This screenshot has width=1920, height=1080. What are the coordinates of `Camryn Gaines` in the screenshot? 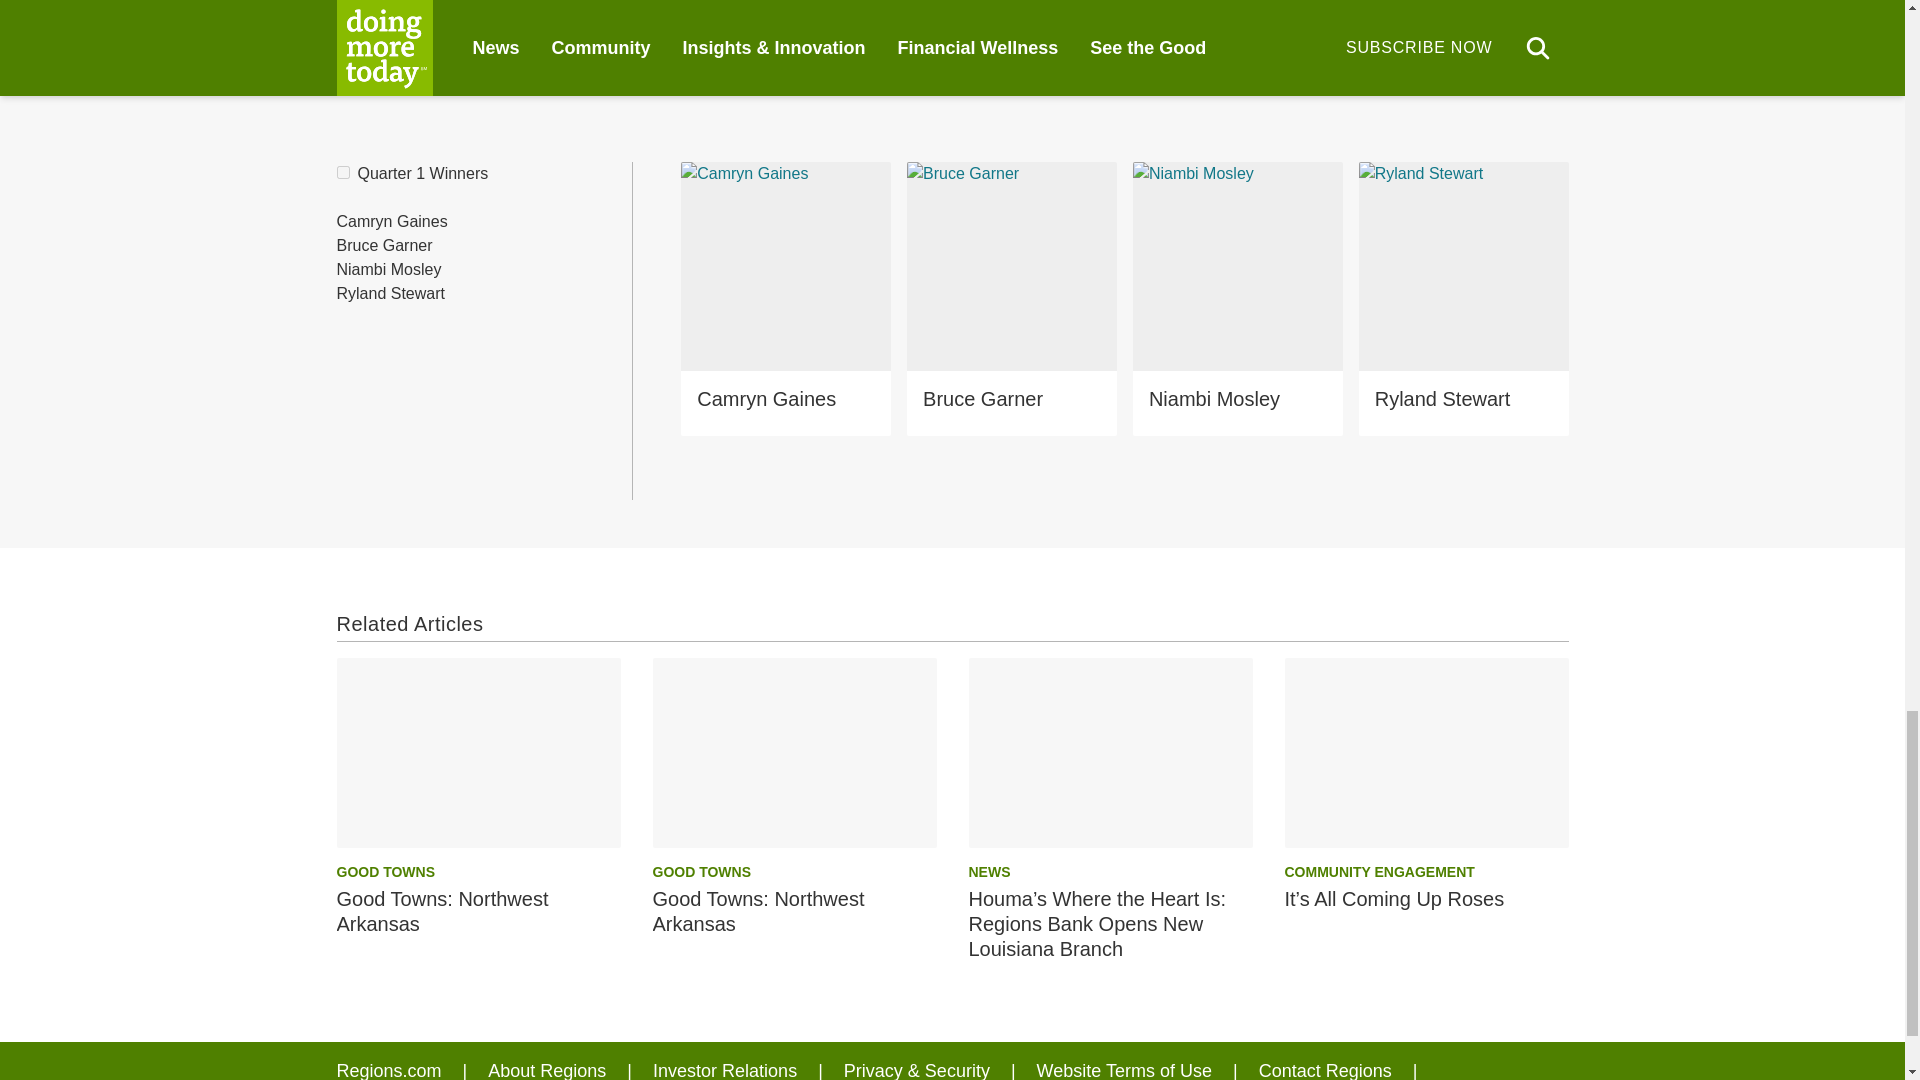 It's located at (392, 222).